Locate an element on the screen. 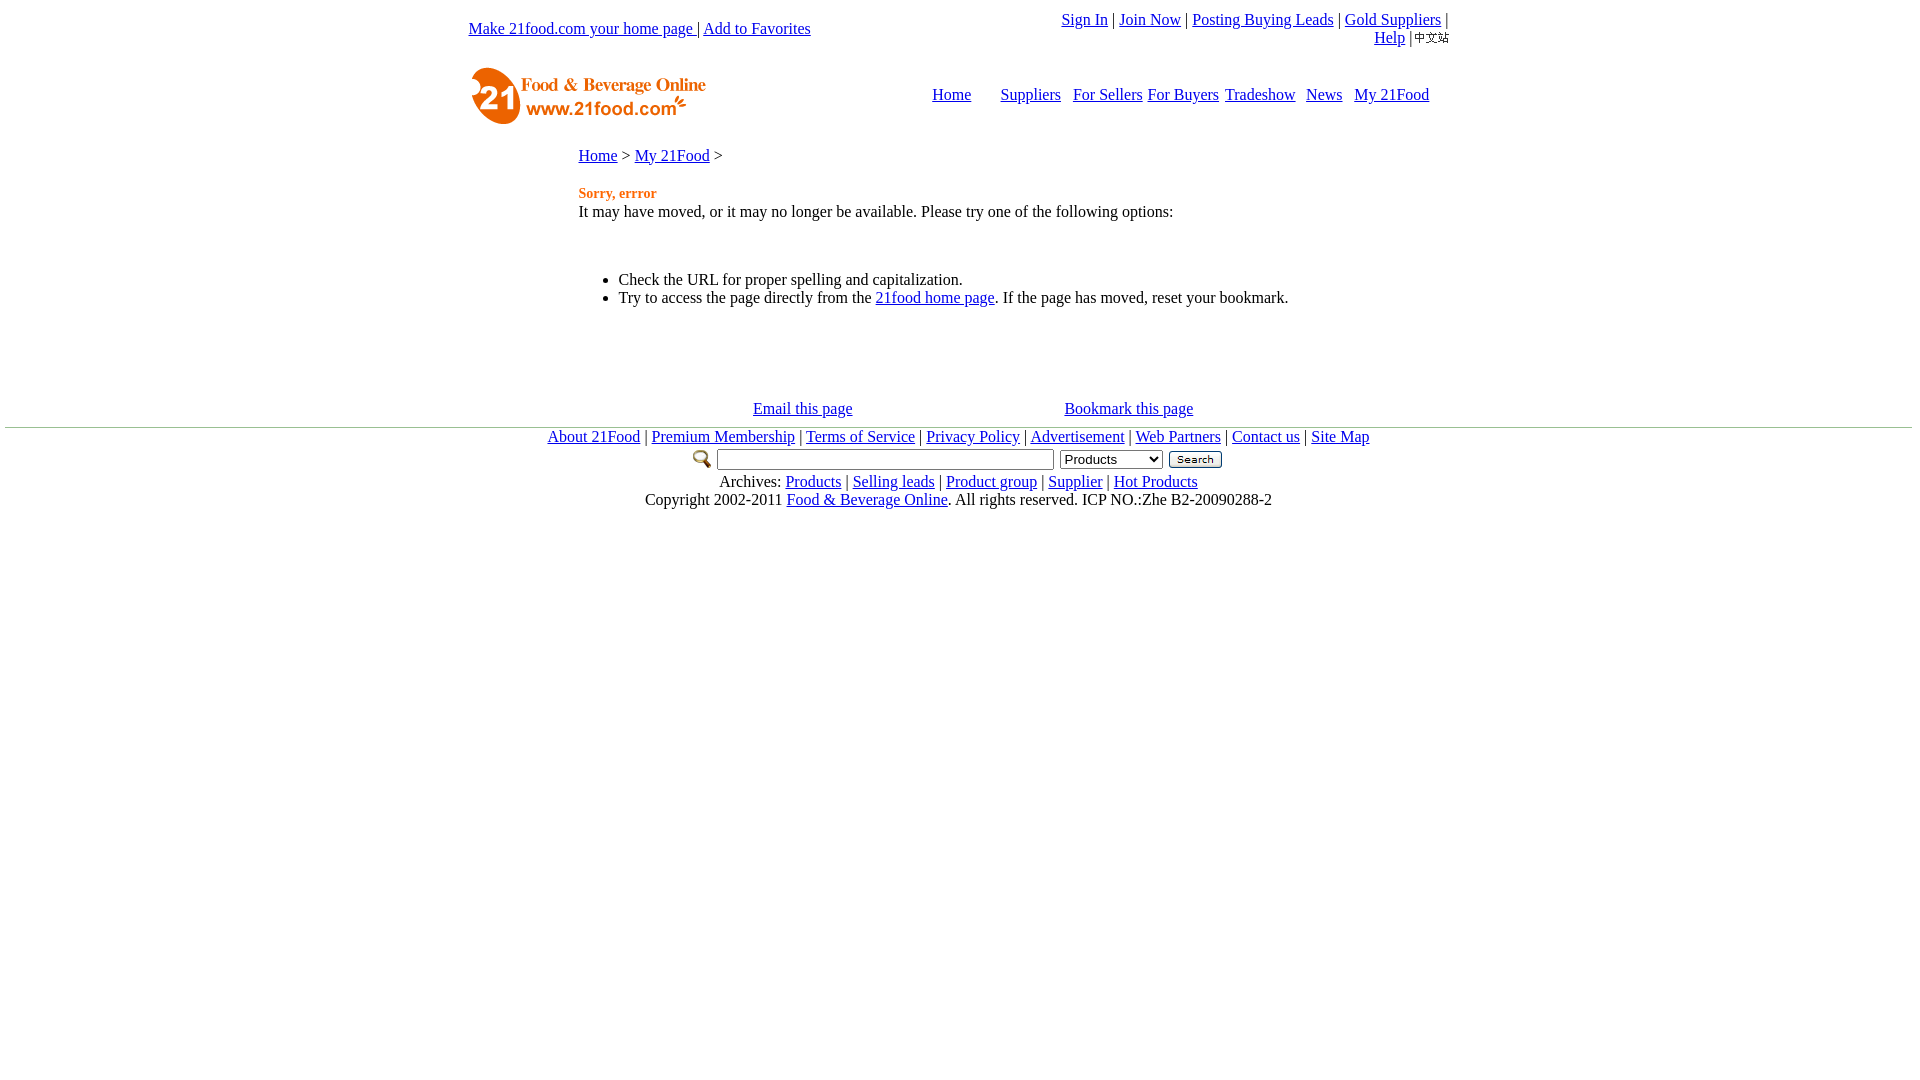 The width and height of the screenshot is (1920, 1080). Supplier is located at coordinates (1075, 482).